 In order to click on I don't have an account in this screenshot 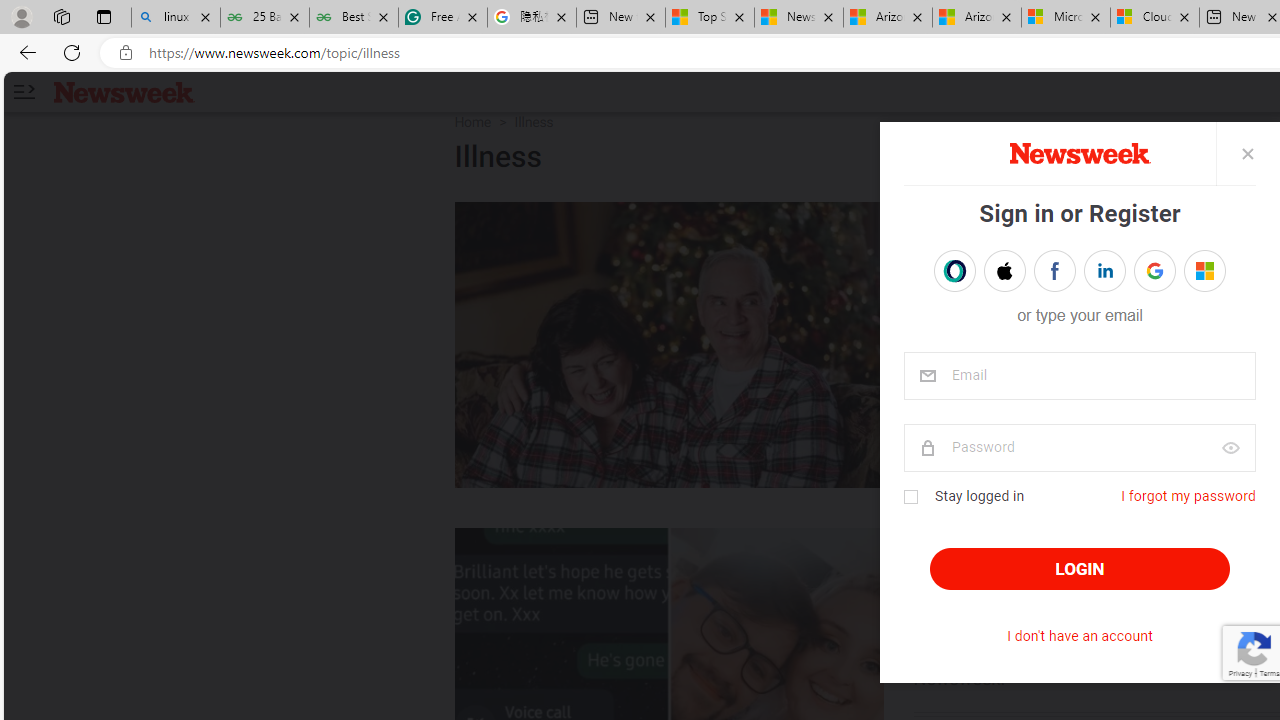, I will do `click(1080, 636)`.